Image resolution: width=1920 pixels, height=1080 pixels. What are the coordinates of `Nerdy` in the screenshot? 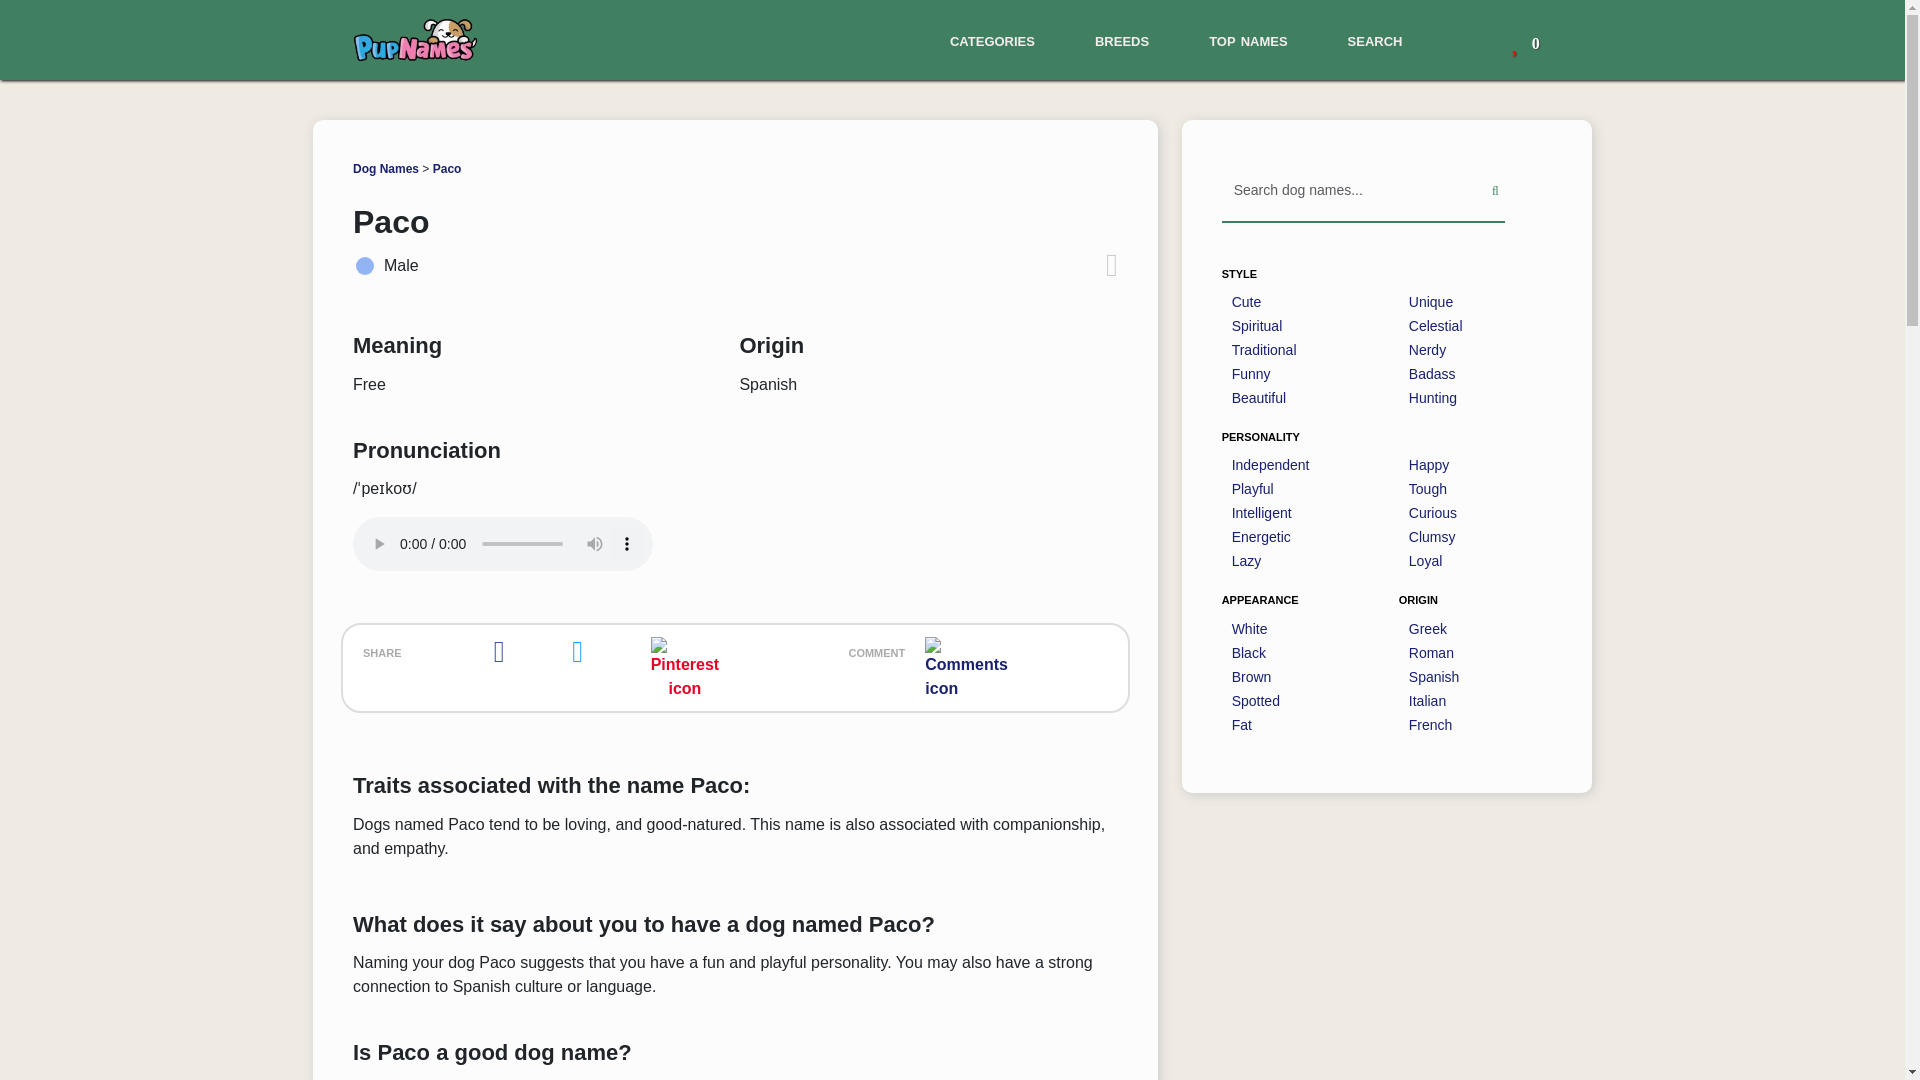 It's located at (1427, 350).